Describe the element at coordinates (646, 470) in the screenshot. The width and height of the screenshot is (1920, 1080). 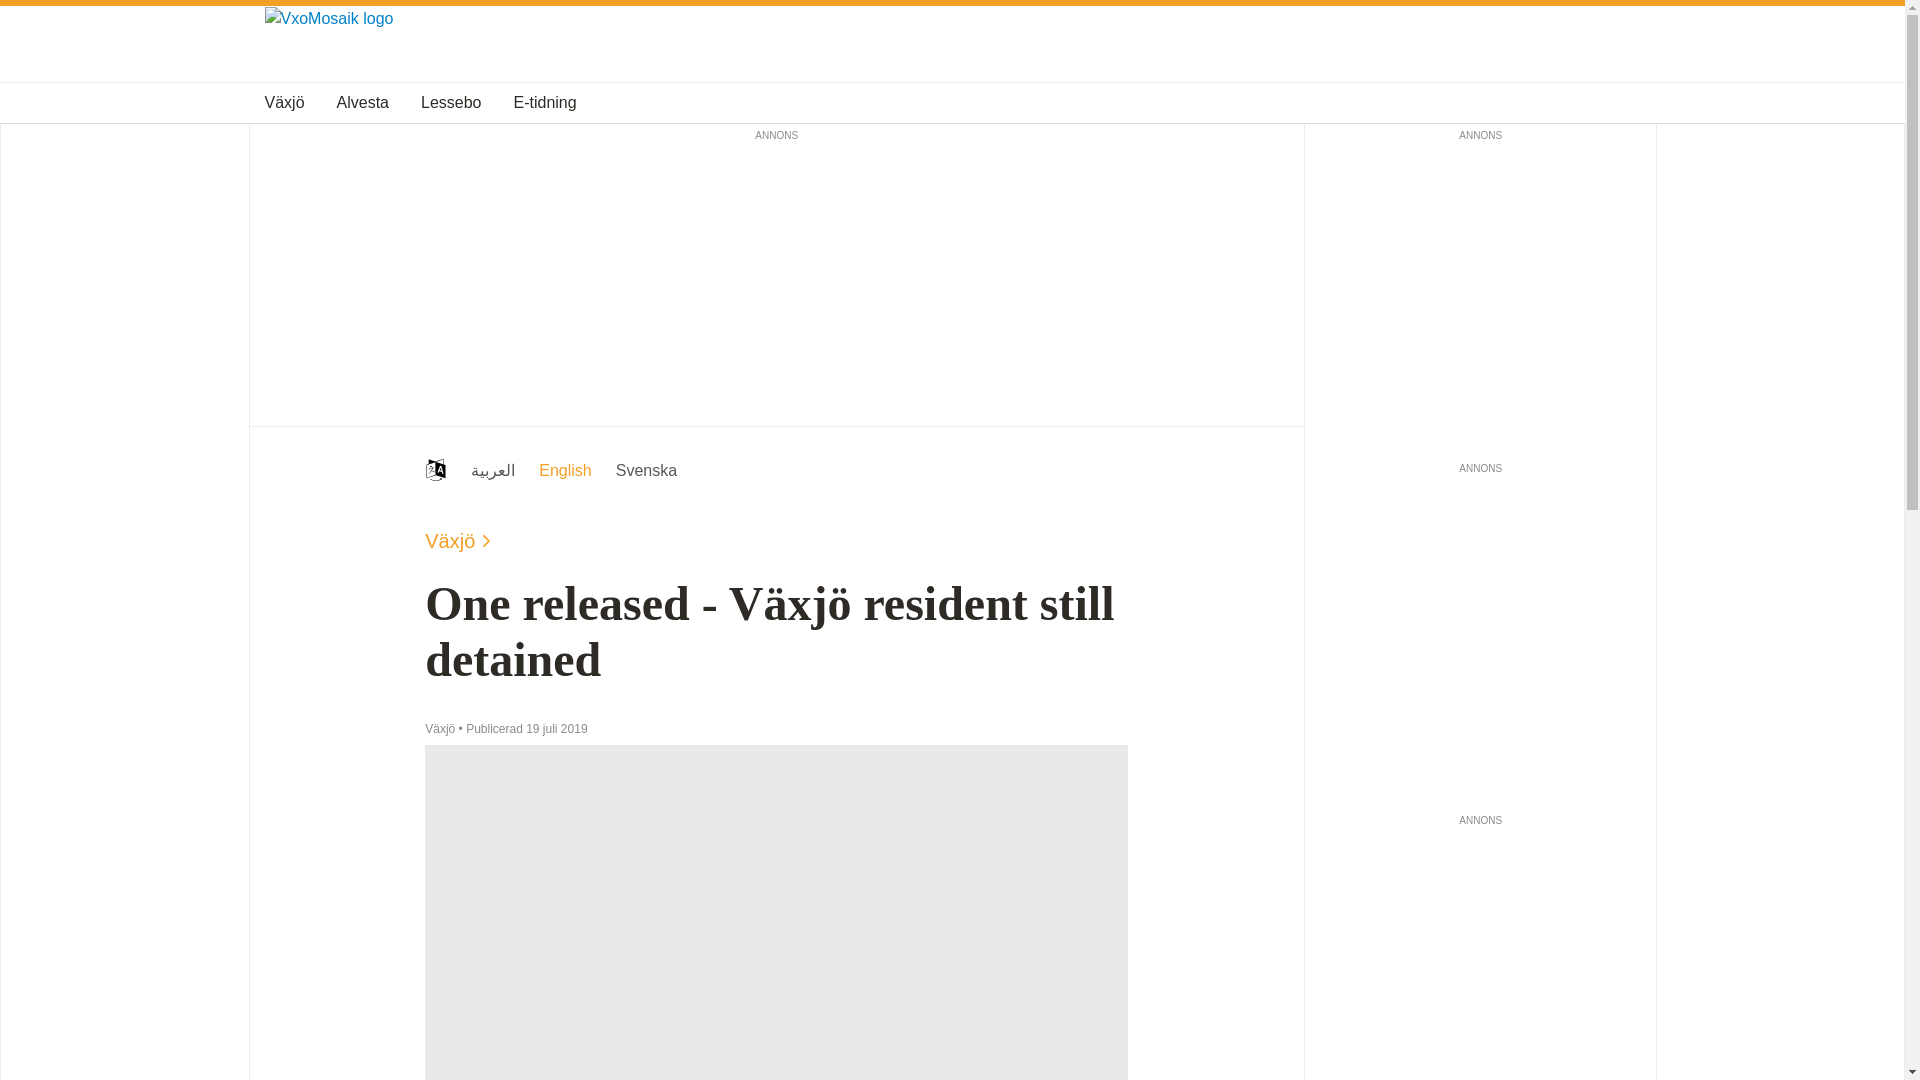
I see `Svenska` at that location.